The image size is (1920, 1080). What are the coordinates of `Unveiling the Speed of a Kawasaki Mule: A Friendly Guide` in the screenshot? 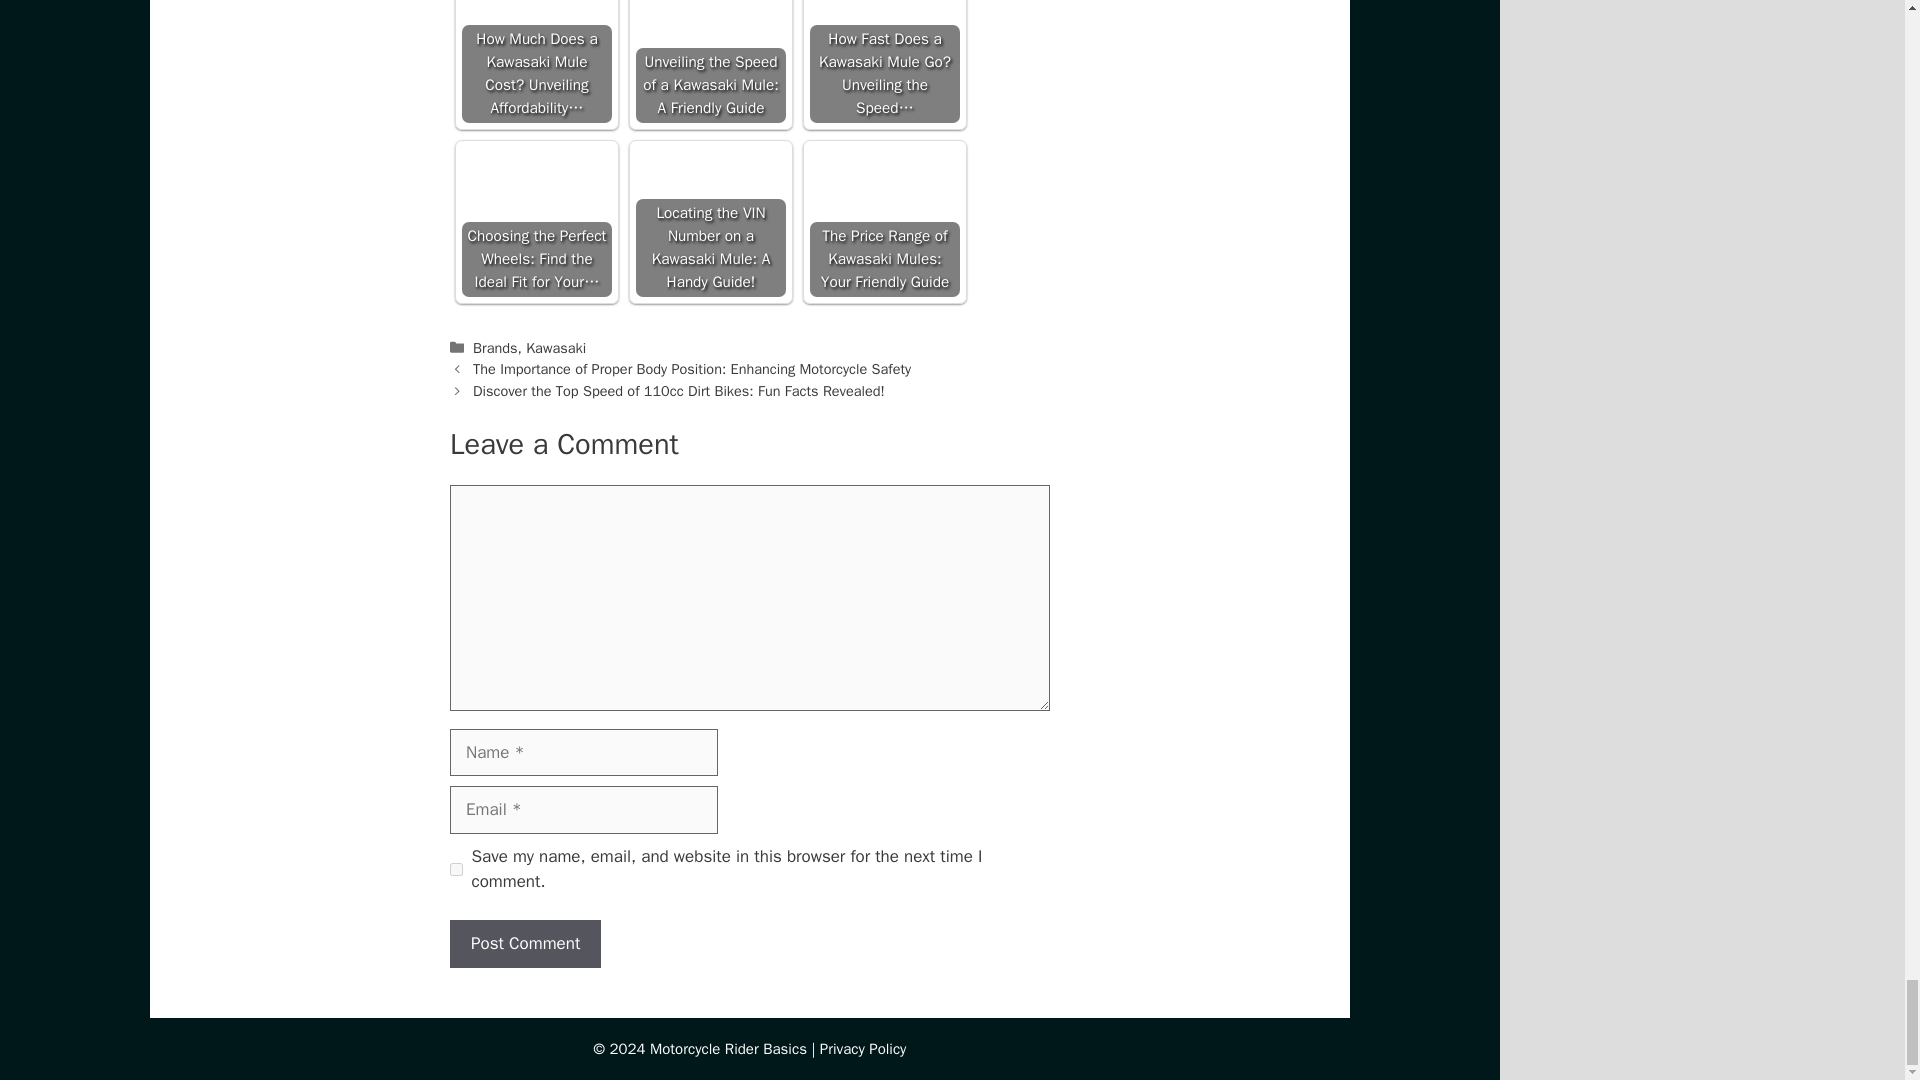 It's located at (710, 62).